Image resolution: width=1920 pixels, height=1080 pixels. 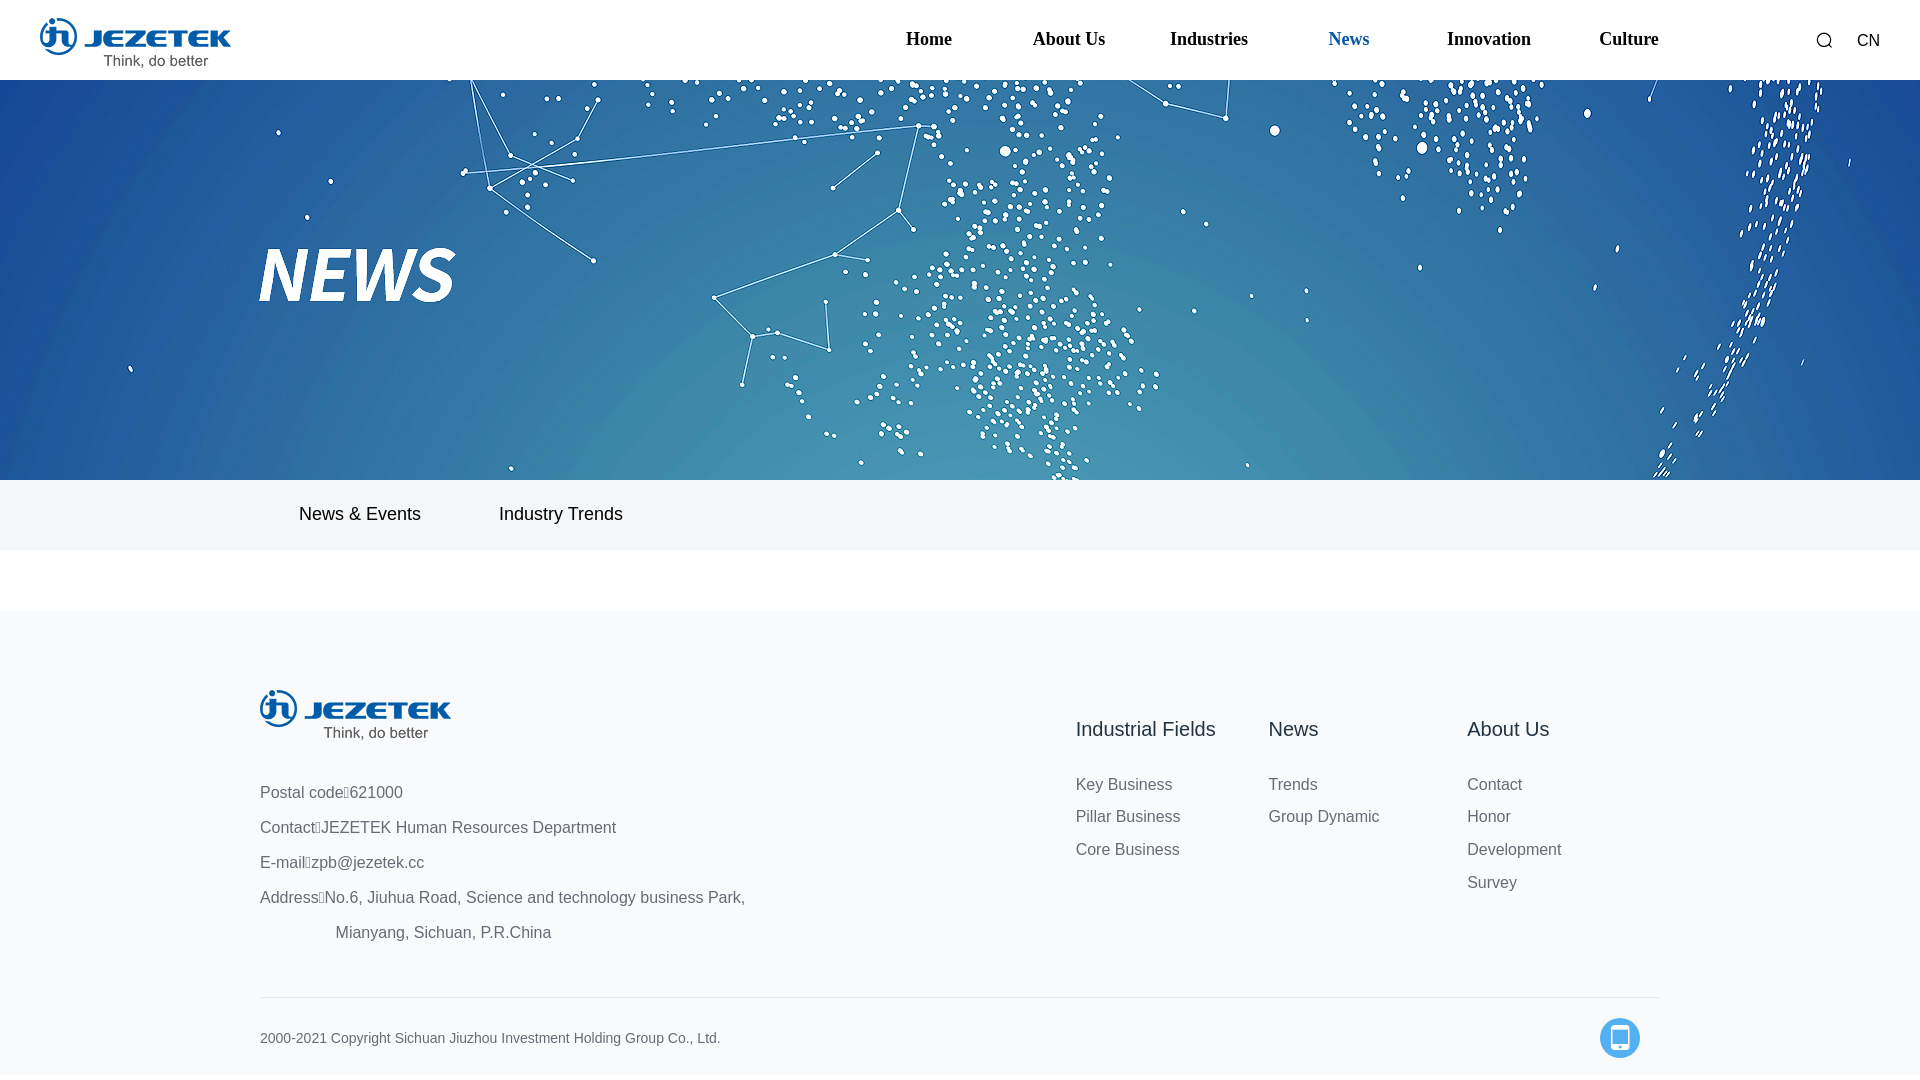 What do you see at coordinates (1324, 816) in the screenshot?
I see `Group Dynamic` at bounding box center [1324, 816].